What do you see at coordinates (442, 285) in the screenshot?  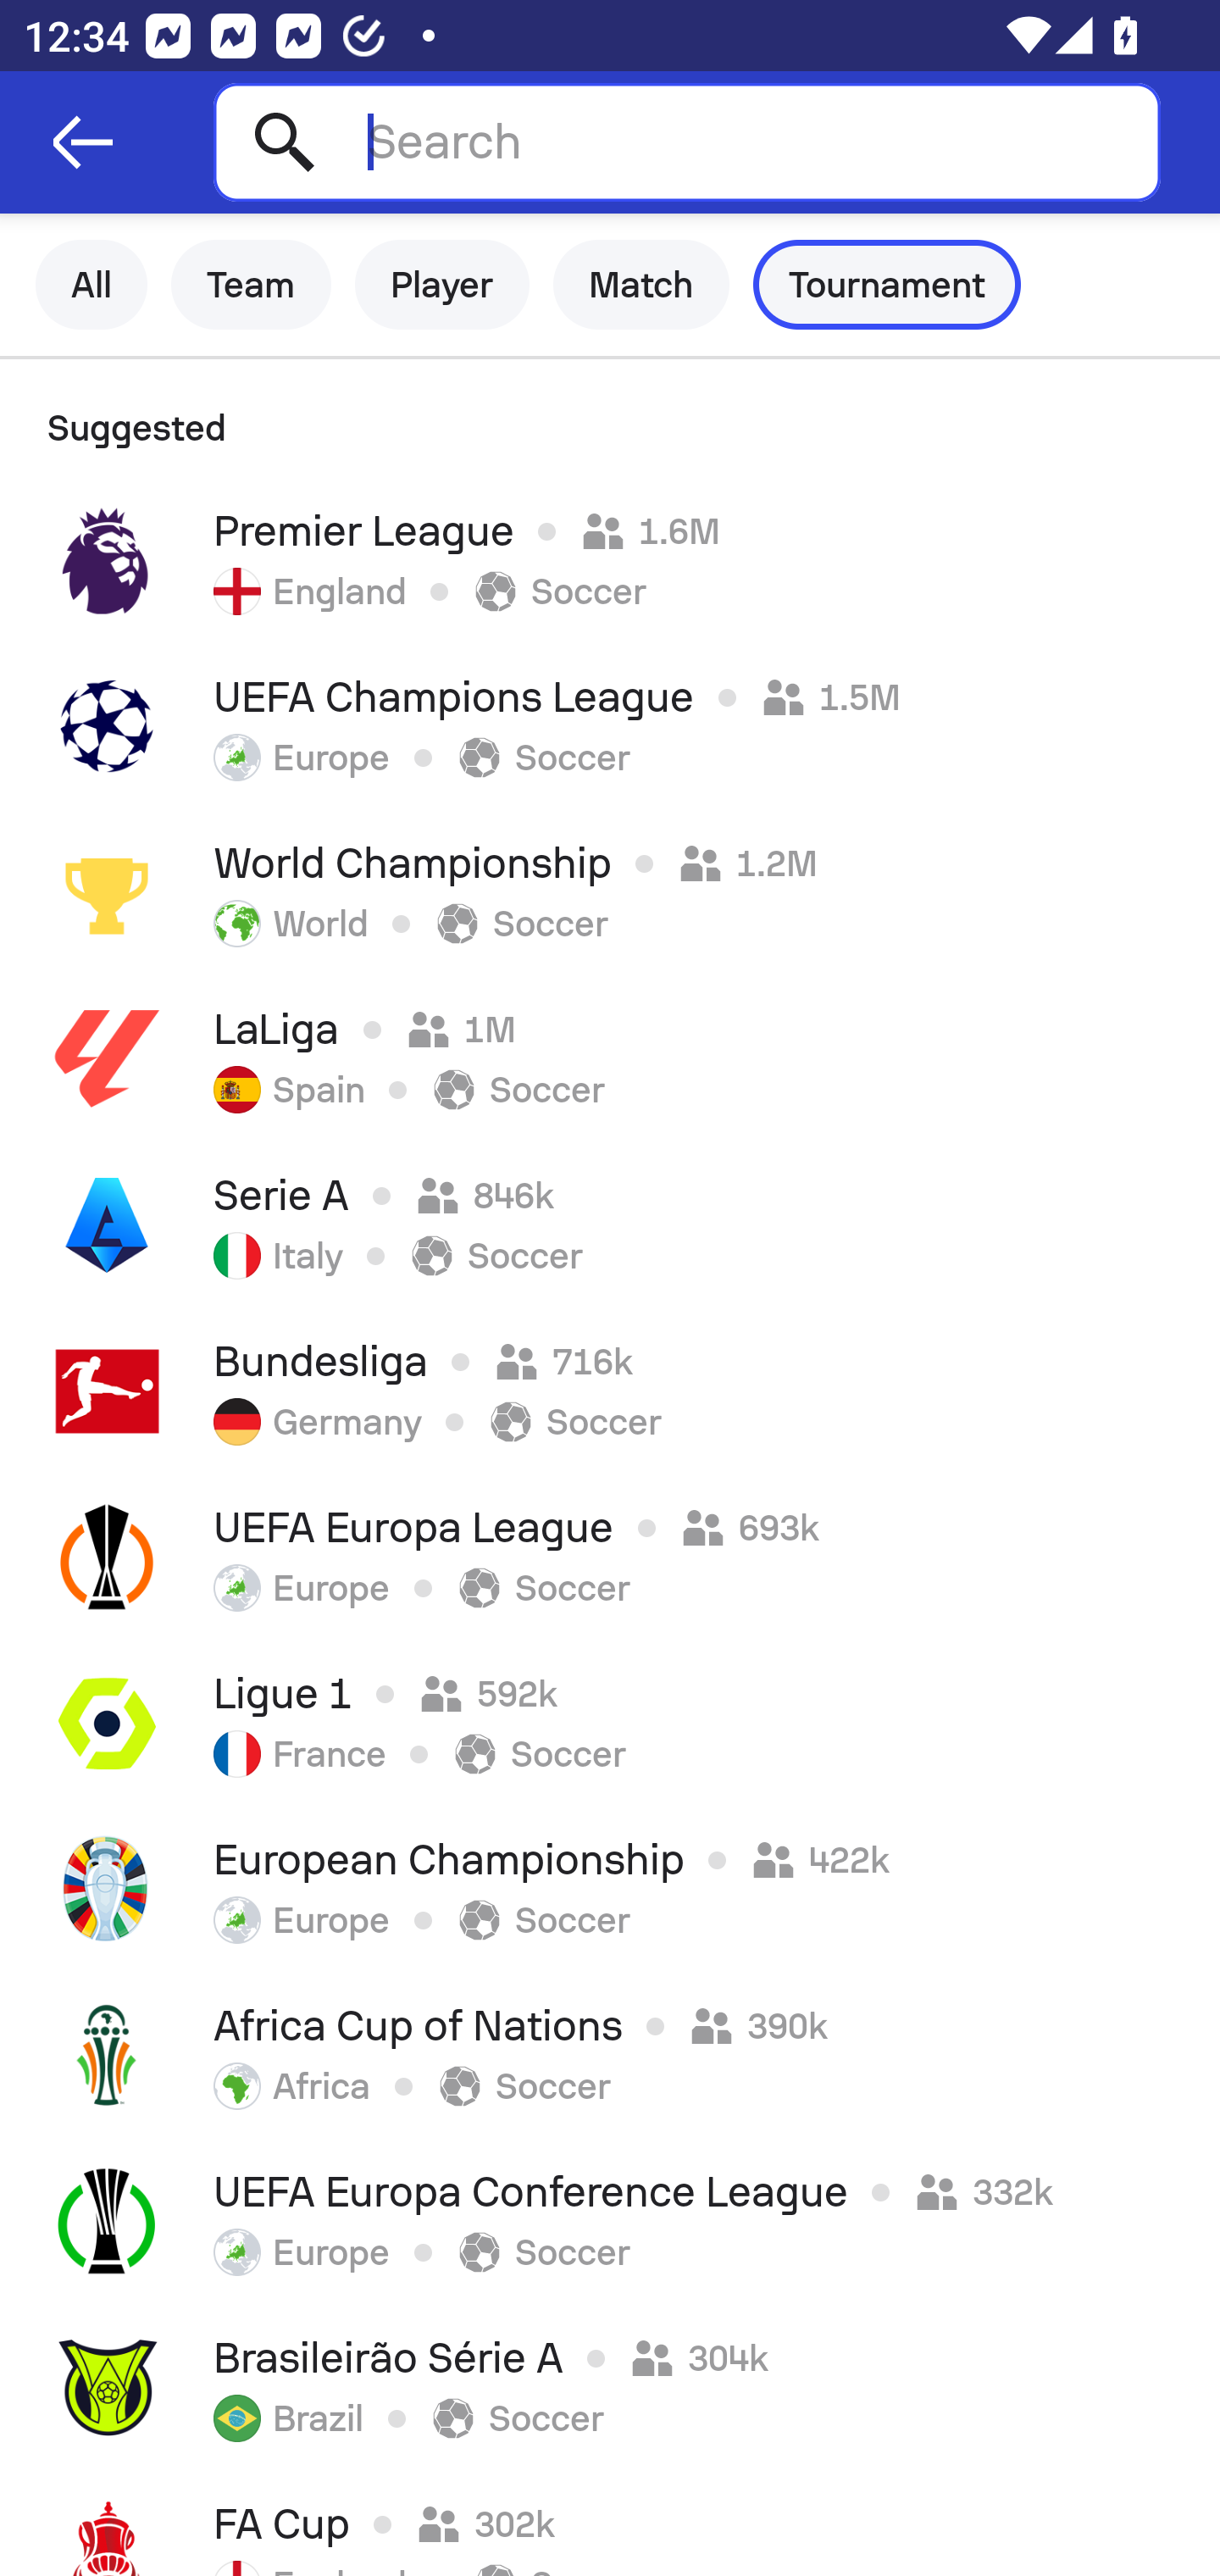 I see `Player` at bounding box center [442, 285].